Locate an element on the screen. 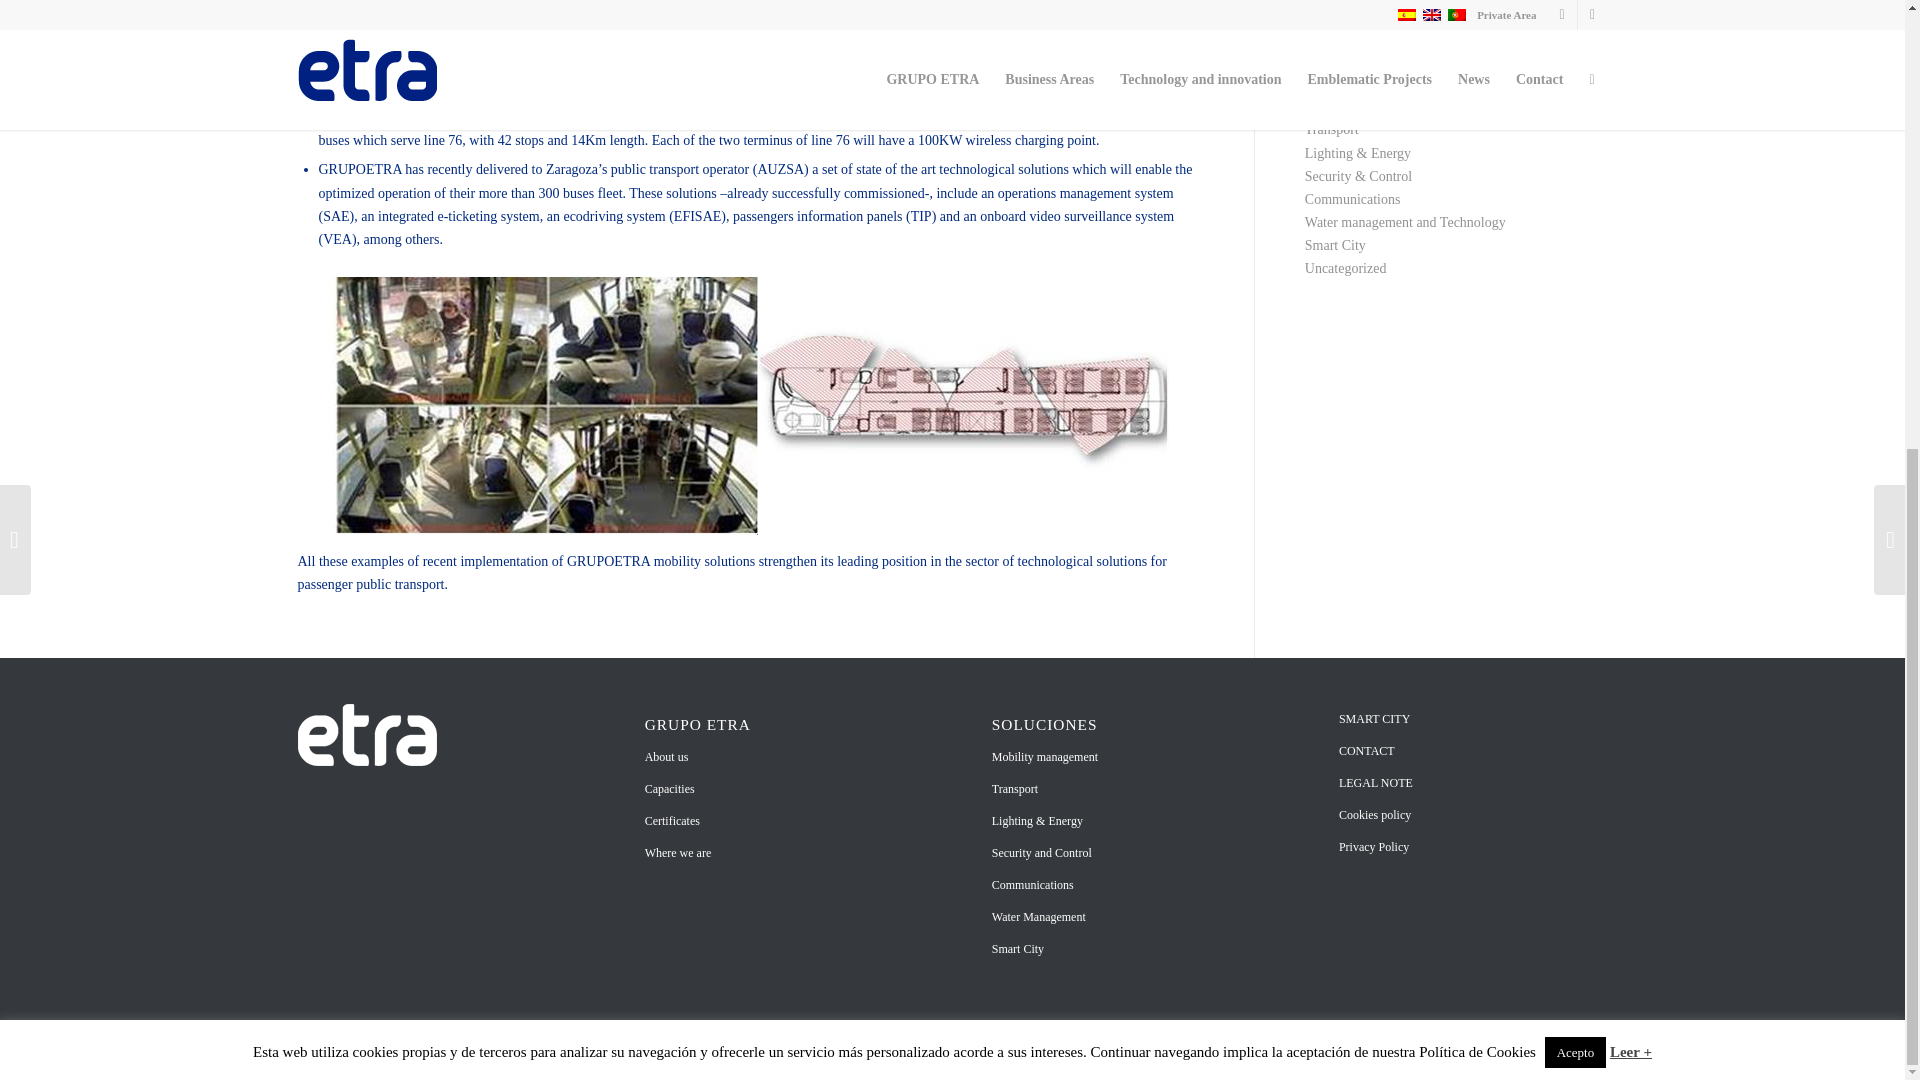 The width and height of the screenshot is (1920, 1080). Transporte 01 is located at coordinates (750, 406).